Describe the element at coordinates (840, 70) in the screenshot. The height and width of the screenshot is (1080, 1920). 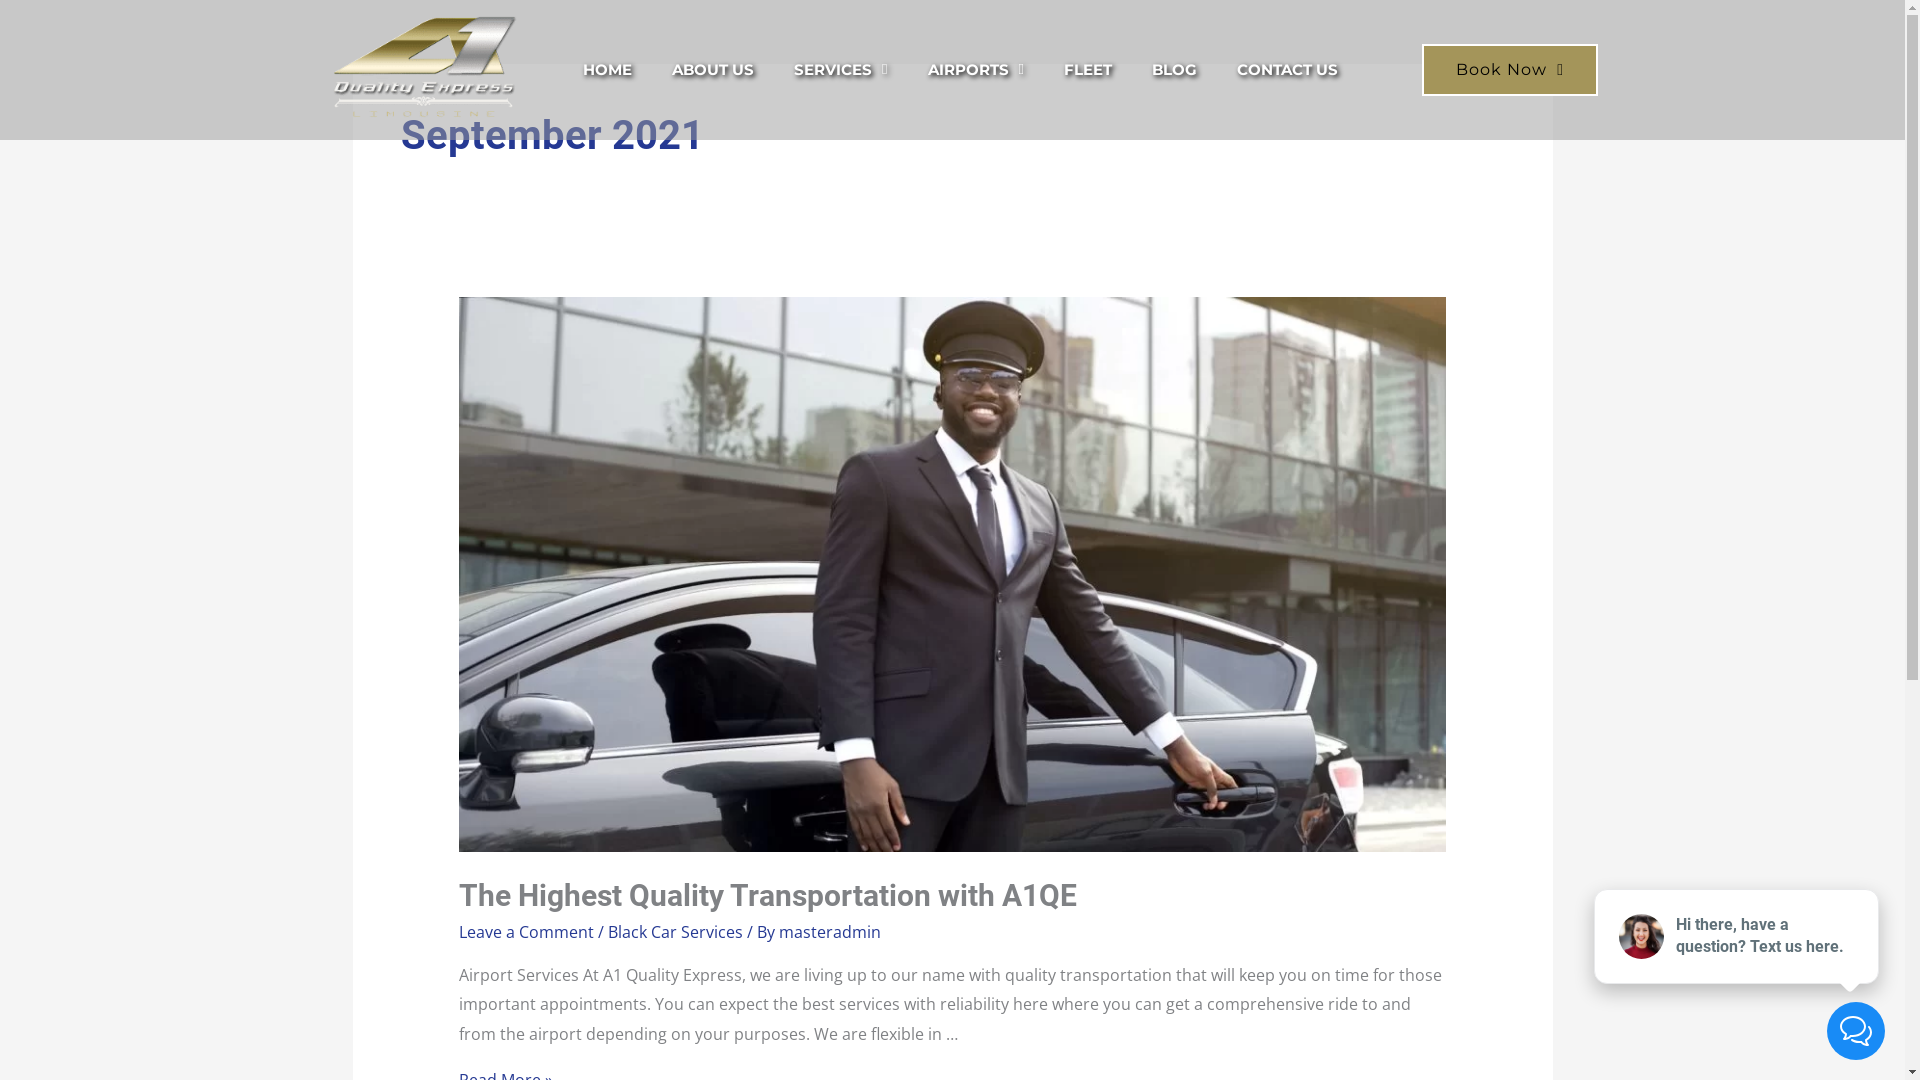
I see `SERVICES` at that location.